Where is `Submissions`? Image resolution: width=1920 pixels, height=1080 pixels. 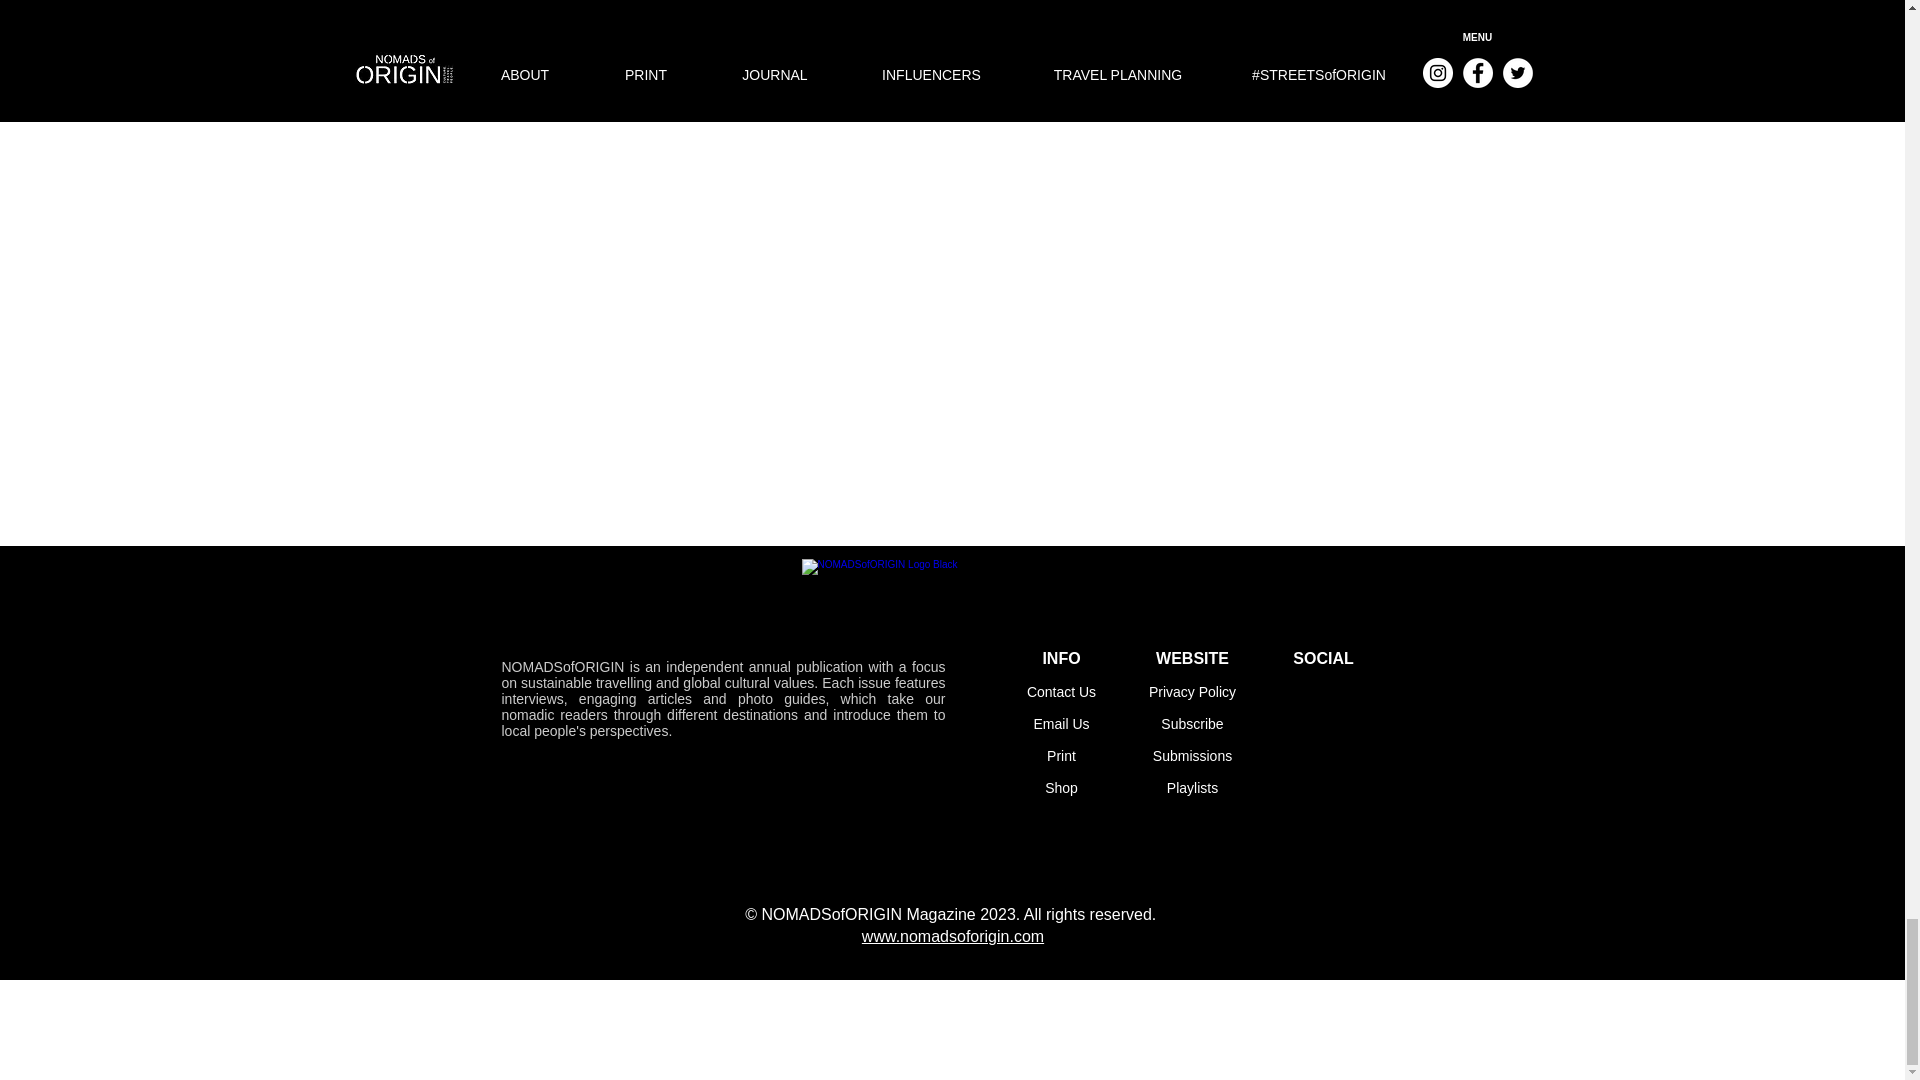
Submissions is located at coordinates (1192, 756).